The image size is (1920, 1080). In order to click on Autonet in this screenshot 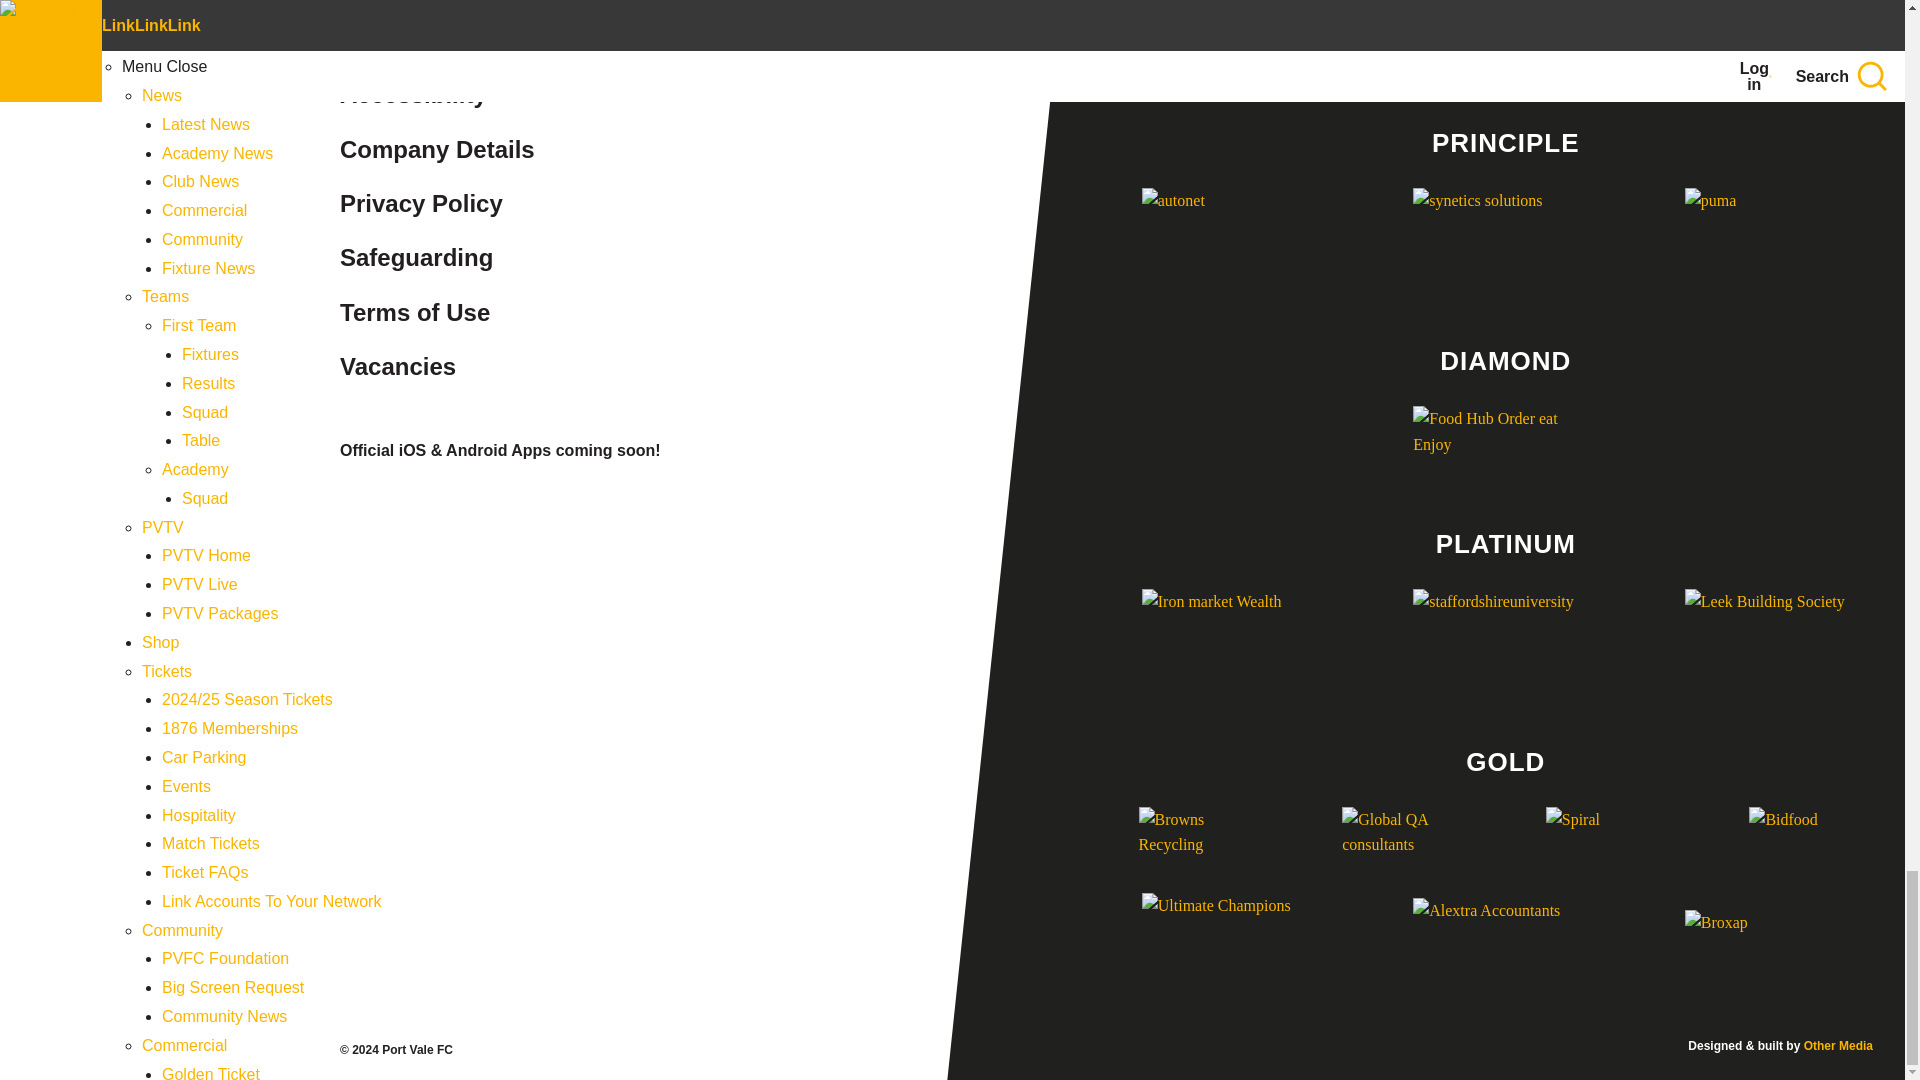, I will do `click(1234, 239)`.